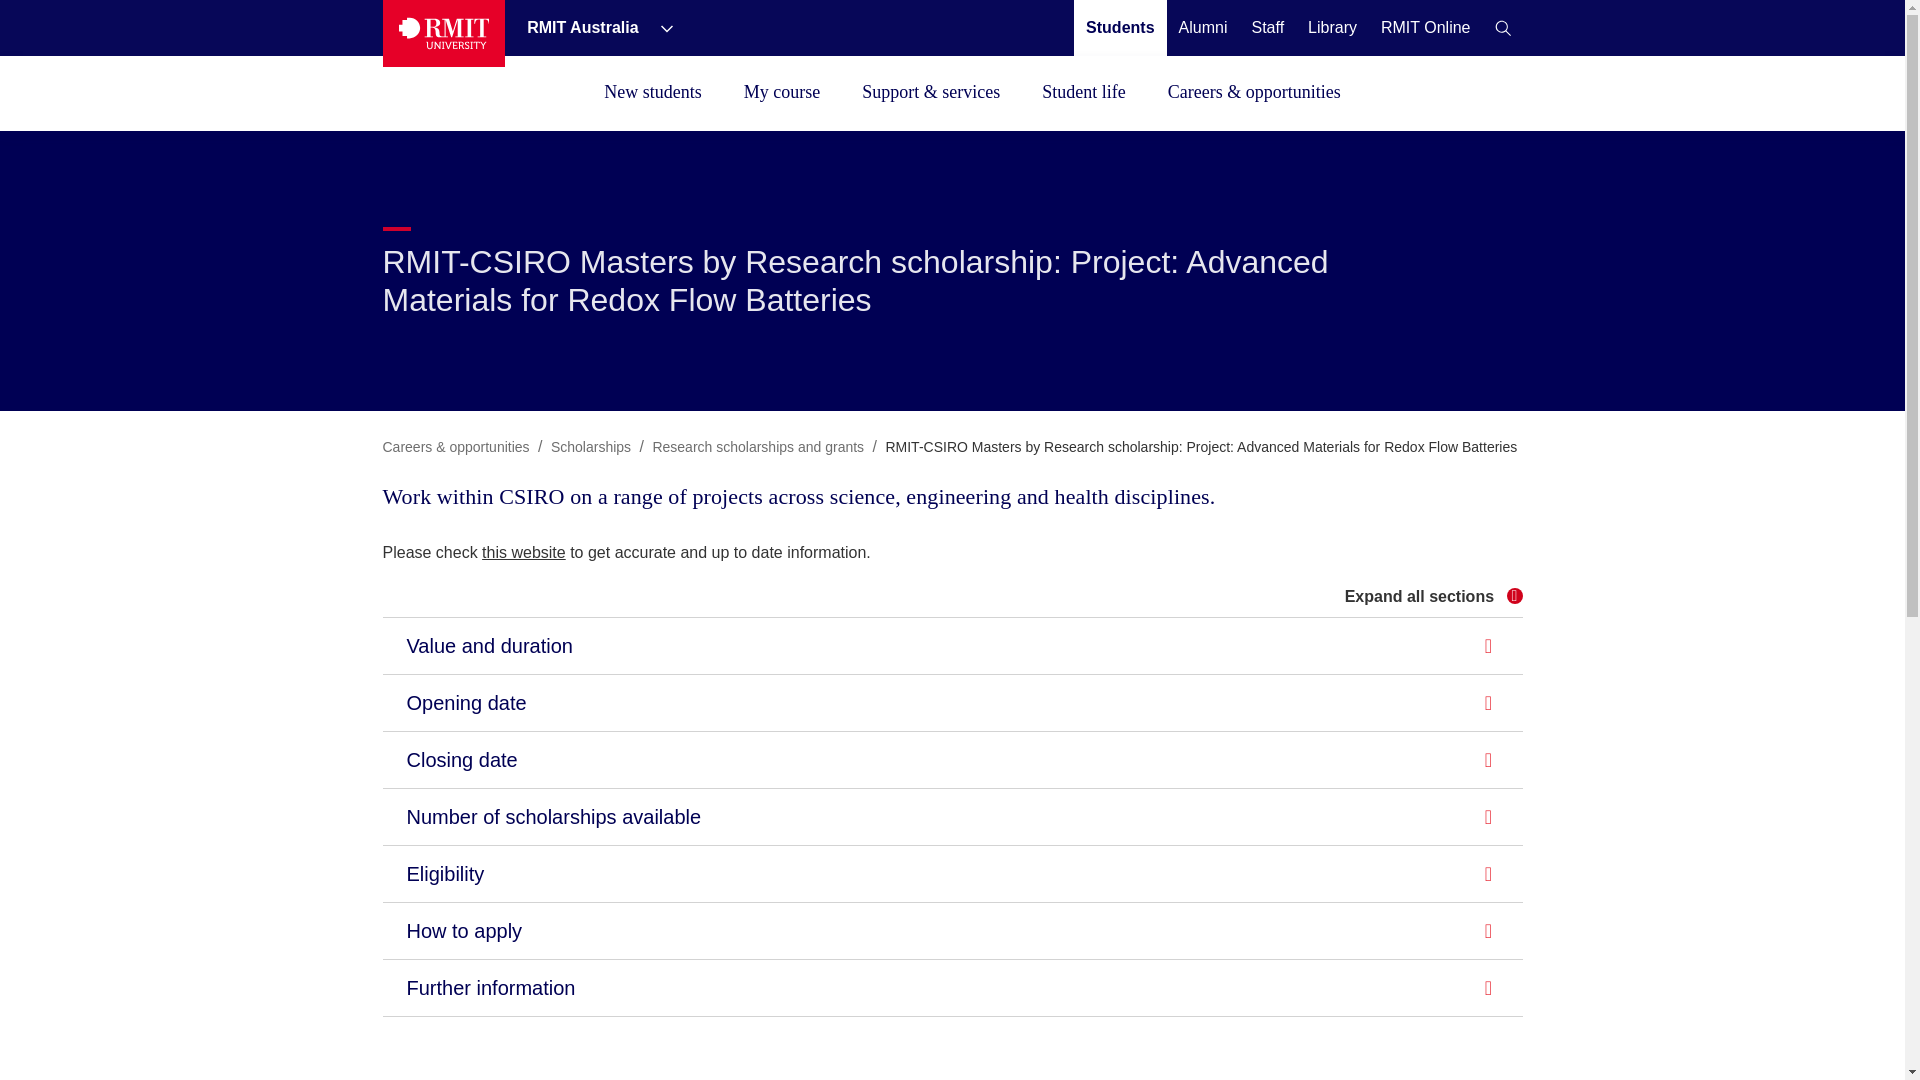  I want to click on Students, so click(1120, 27).